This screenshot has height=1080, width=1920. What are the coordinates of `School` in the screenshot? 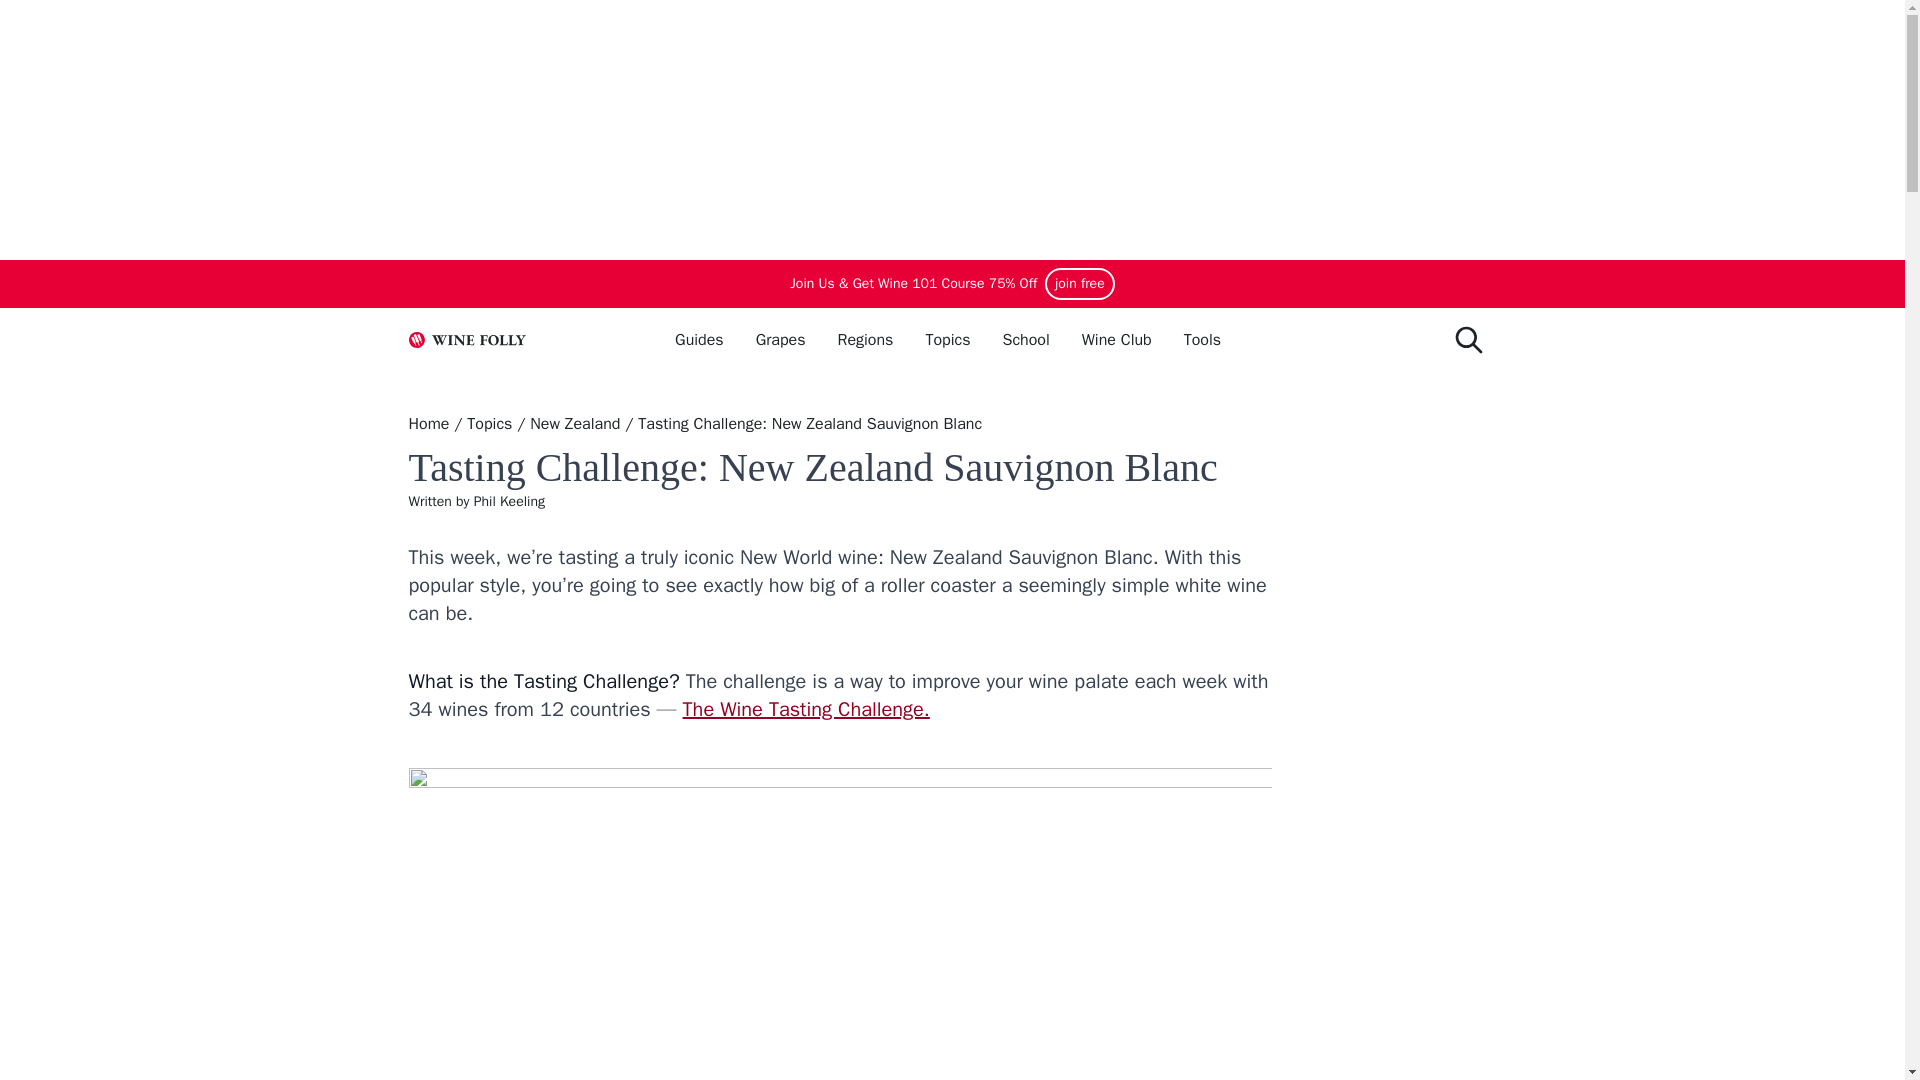 It's located at (1025, 339).